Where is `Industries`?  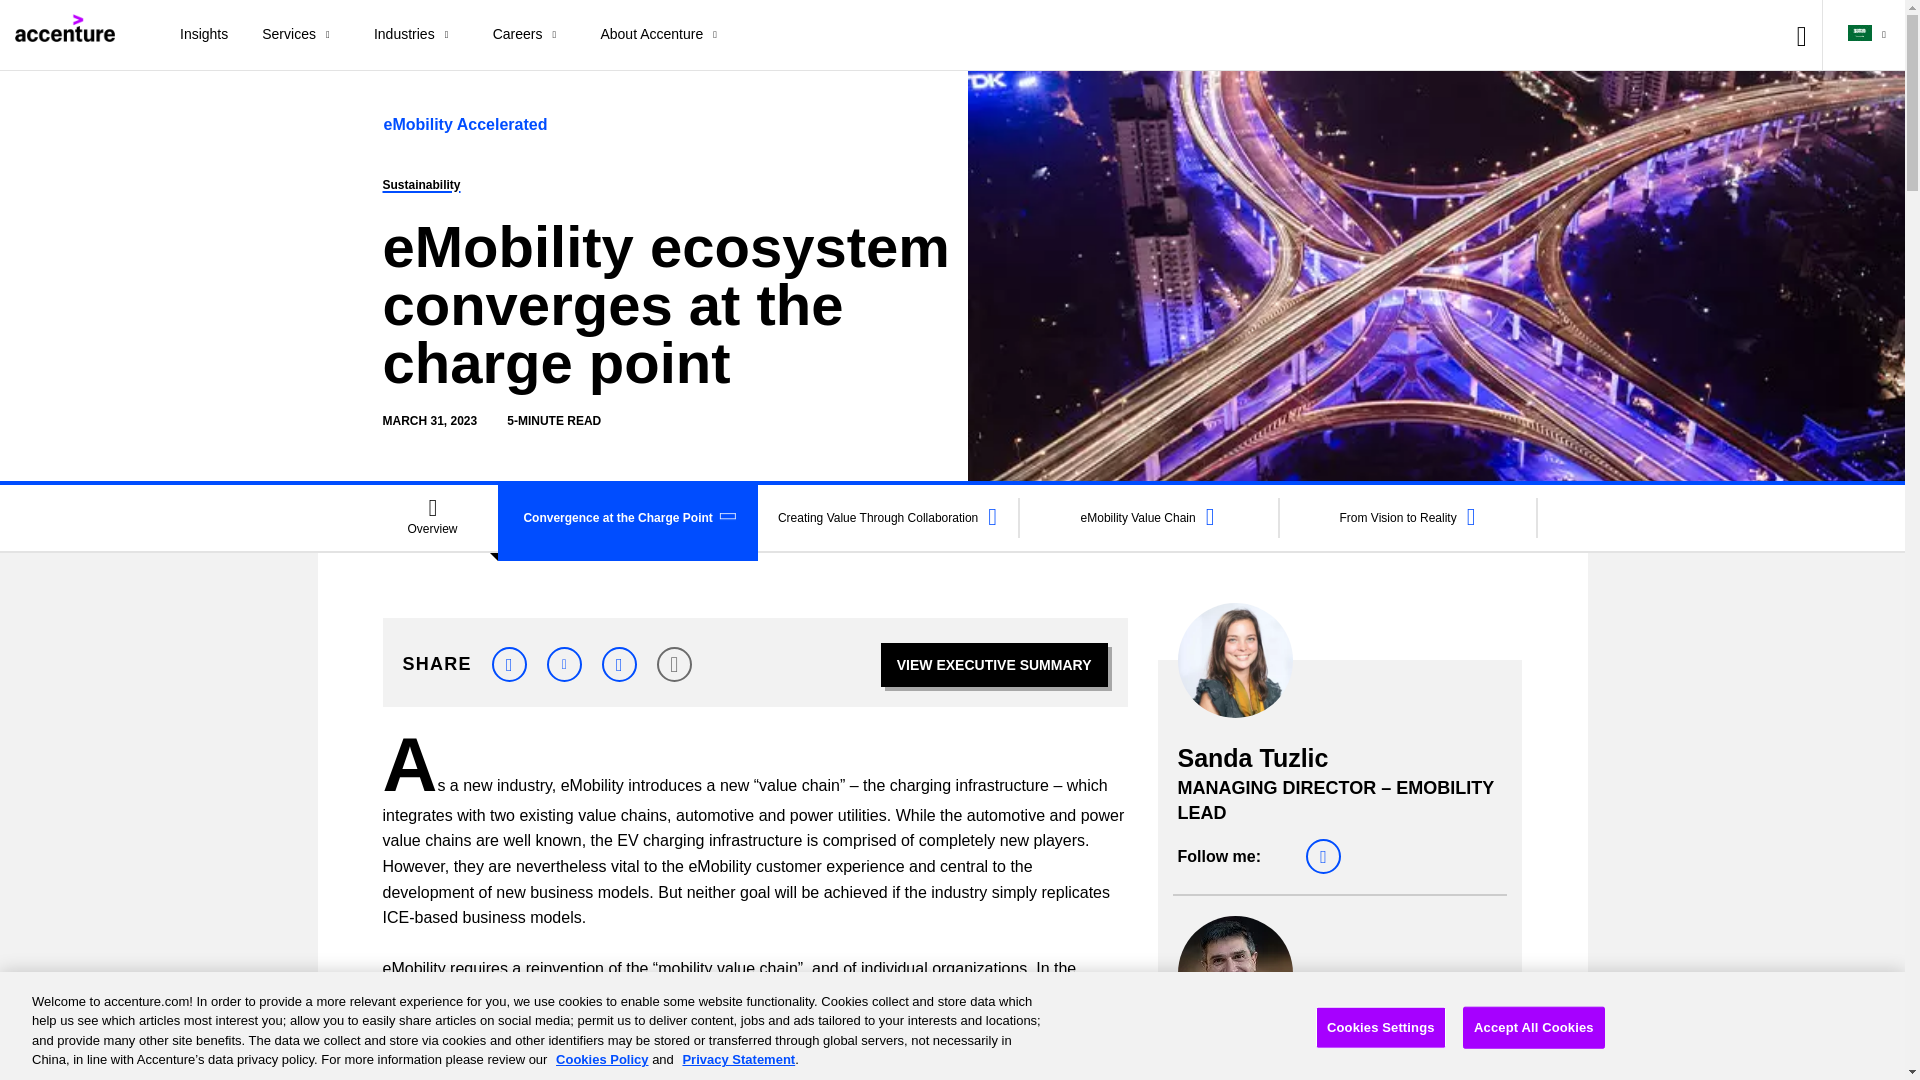 Industries is located at coordinates (416, 35).